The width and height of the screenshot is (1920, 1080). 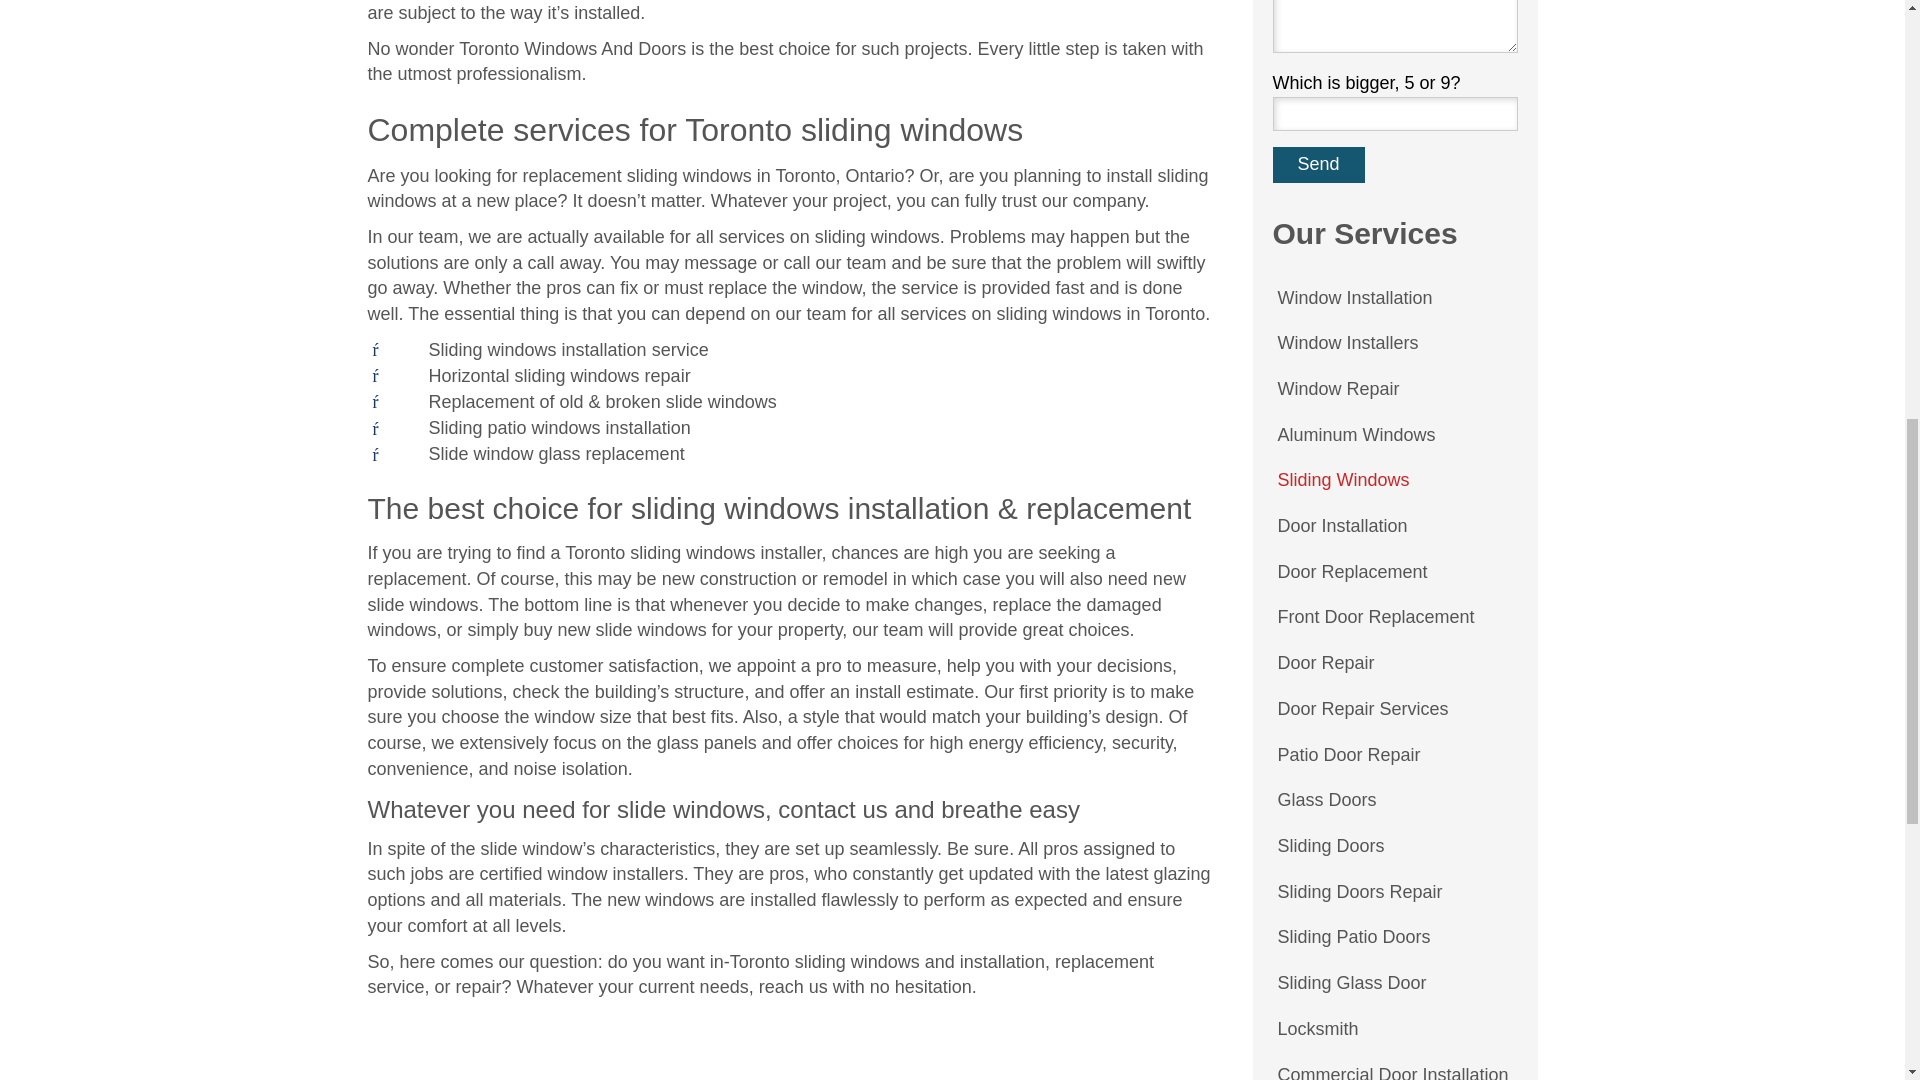 What do you see at coordinates (1337, 390) in the screenshot?
I see `Window Repair` at bounding box center [1337, 390].